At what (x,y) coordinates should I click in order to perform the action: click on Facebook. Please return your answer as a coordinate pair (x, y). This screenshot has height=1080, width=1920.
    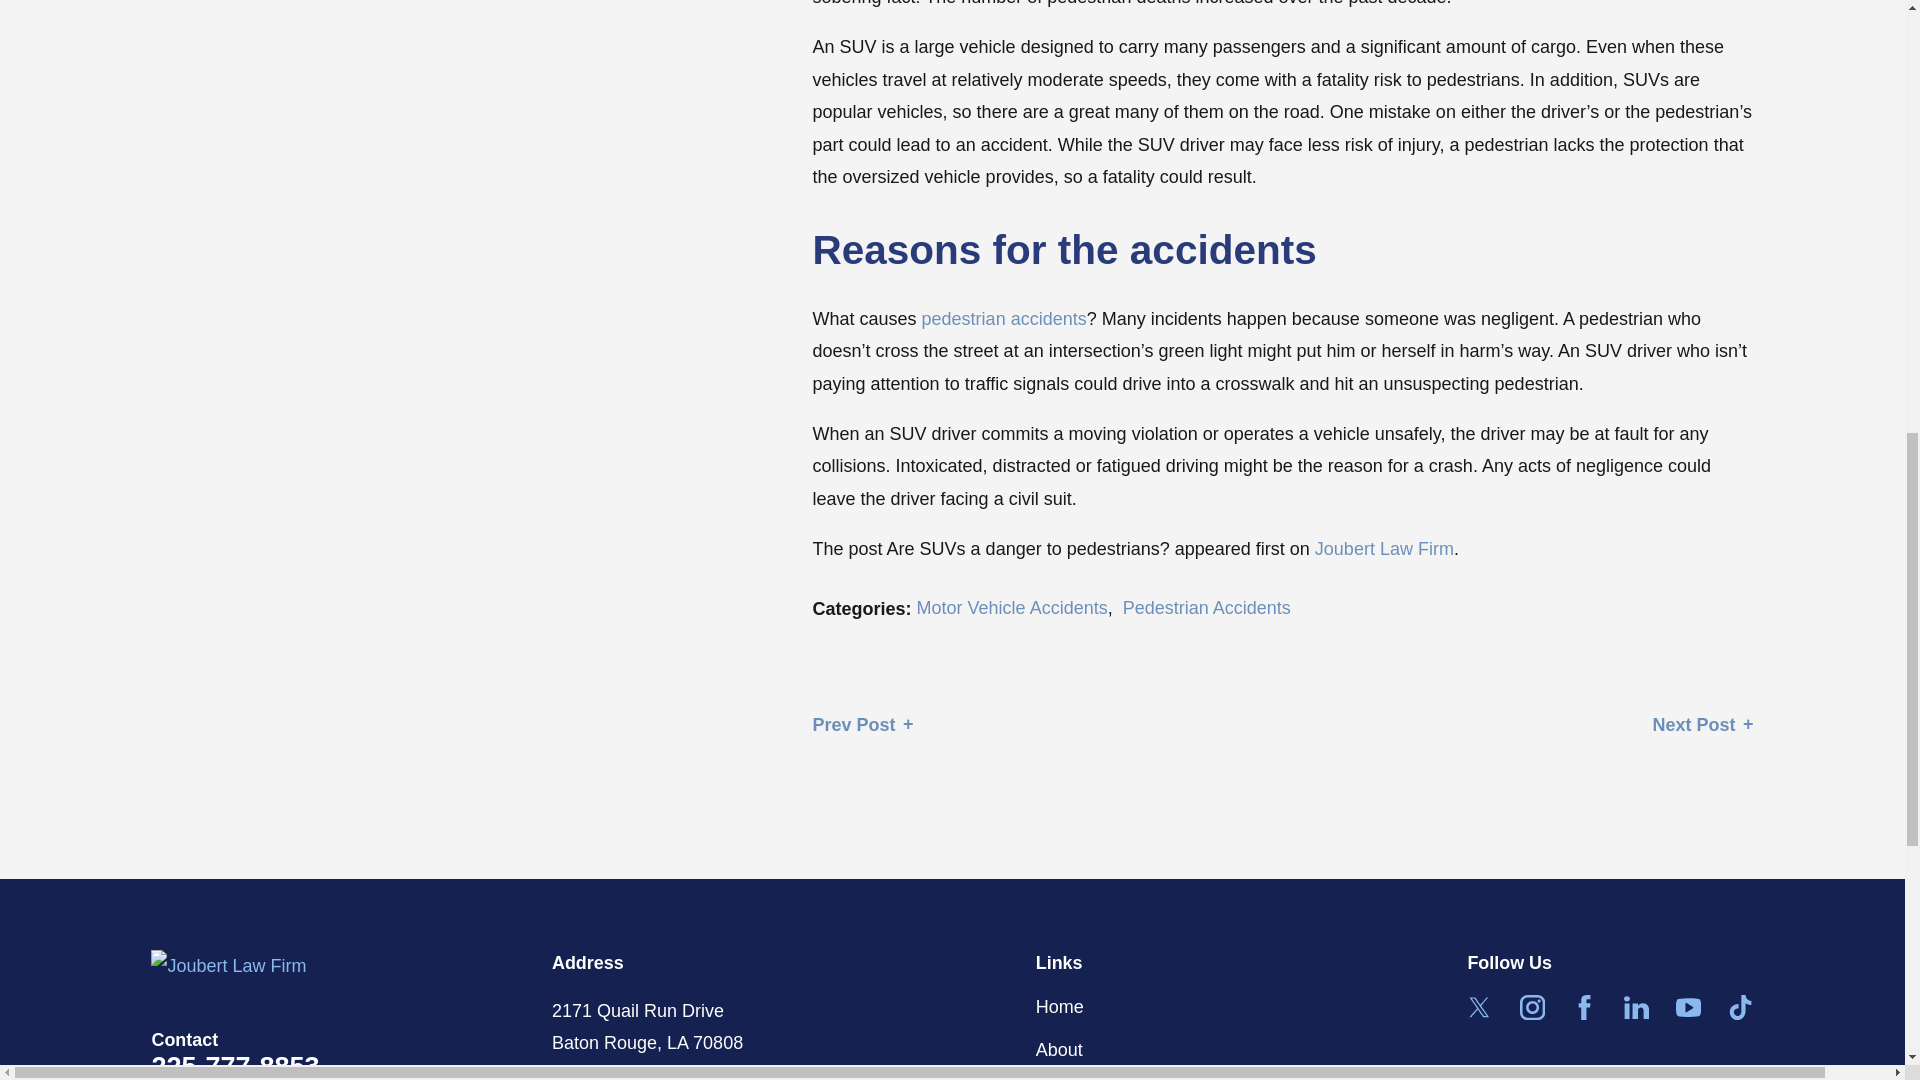
    Looking at the image, I should click on (1584, 1006).